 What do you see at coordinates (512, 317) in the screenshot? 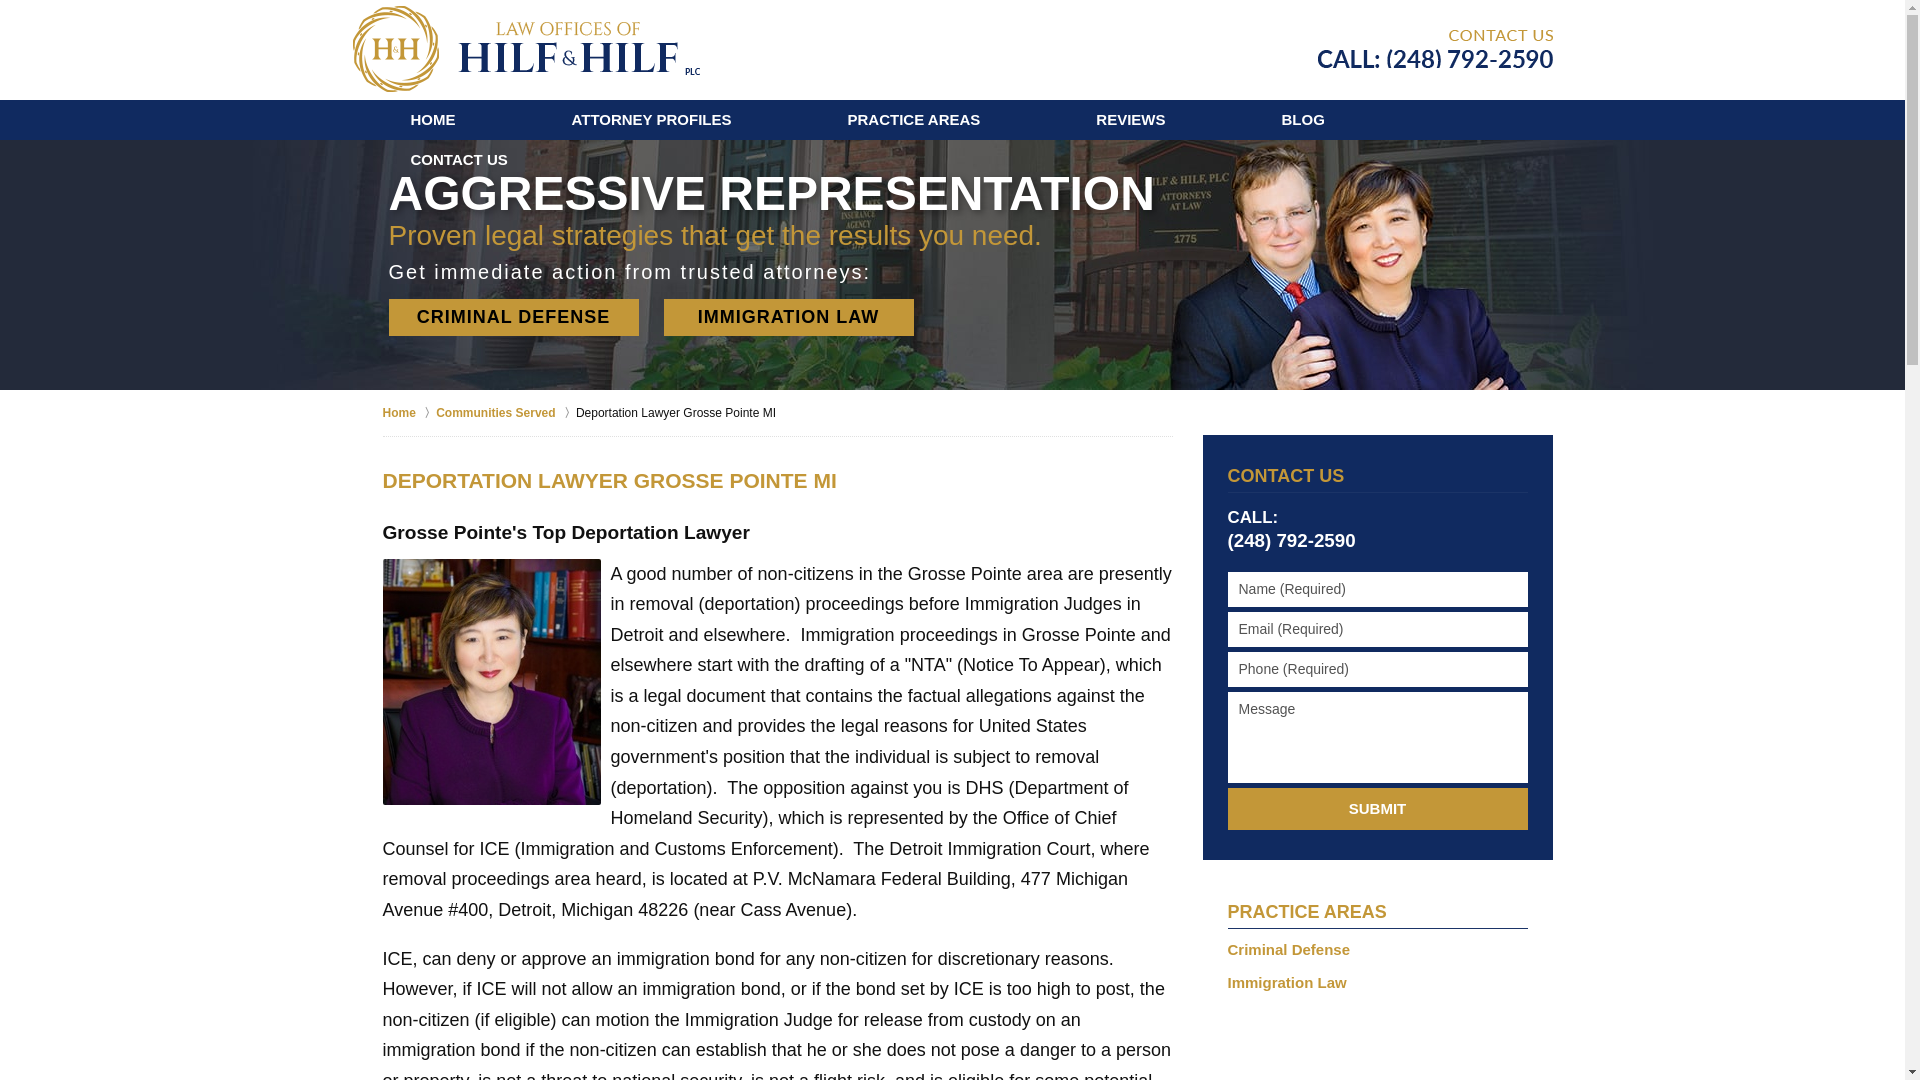
I see `CRIMINAL DEFENSE` at bounding box center [512, 317].